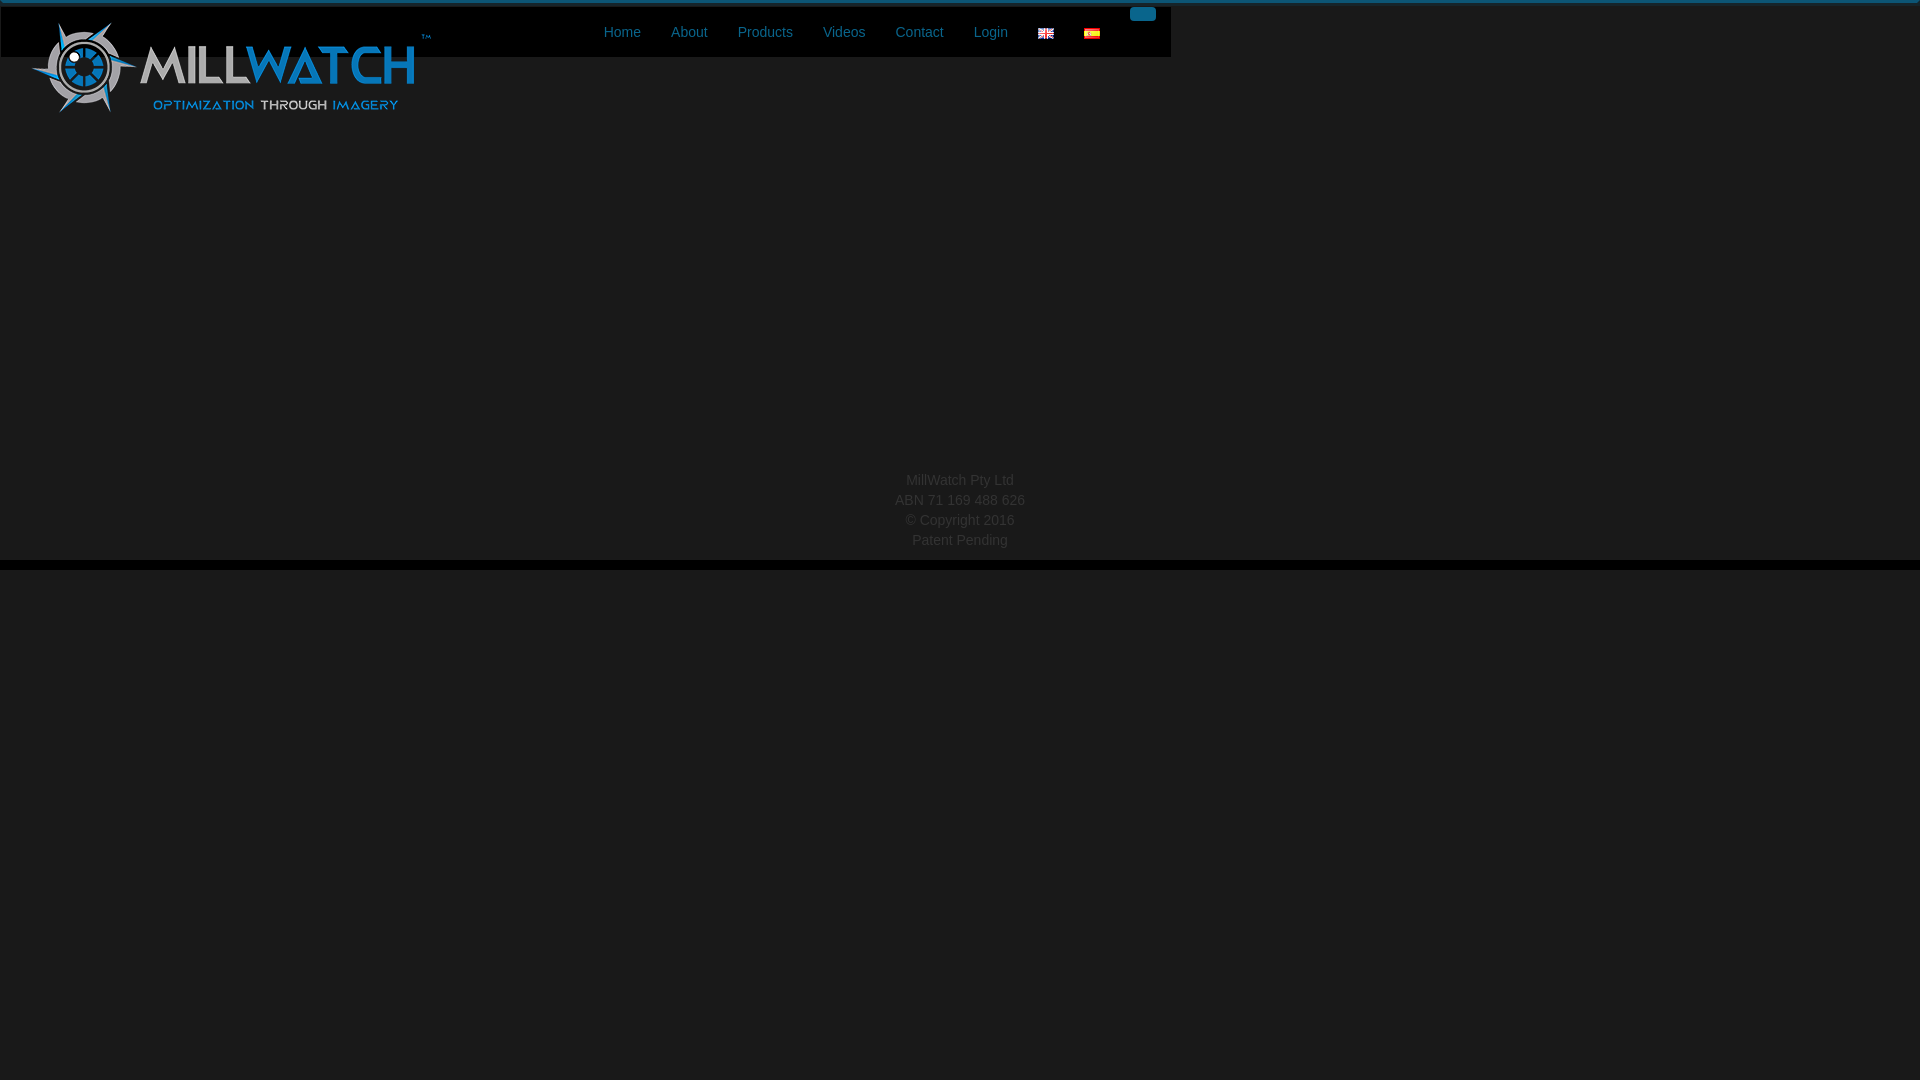 The image size is (1920, 1080). What do you see at coordinates (844, 32) in the screenshot?
I see `Videos` at bounding box center [844, 32].